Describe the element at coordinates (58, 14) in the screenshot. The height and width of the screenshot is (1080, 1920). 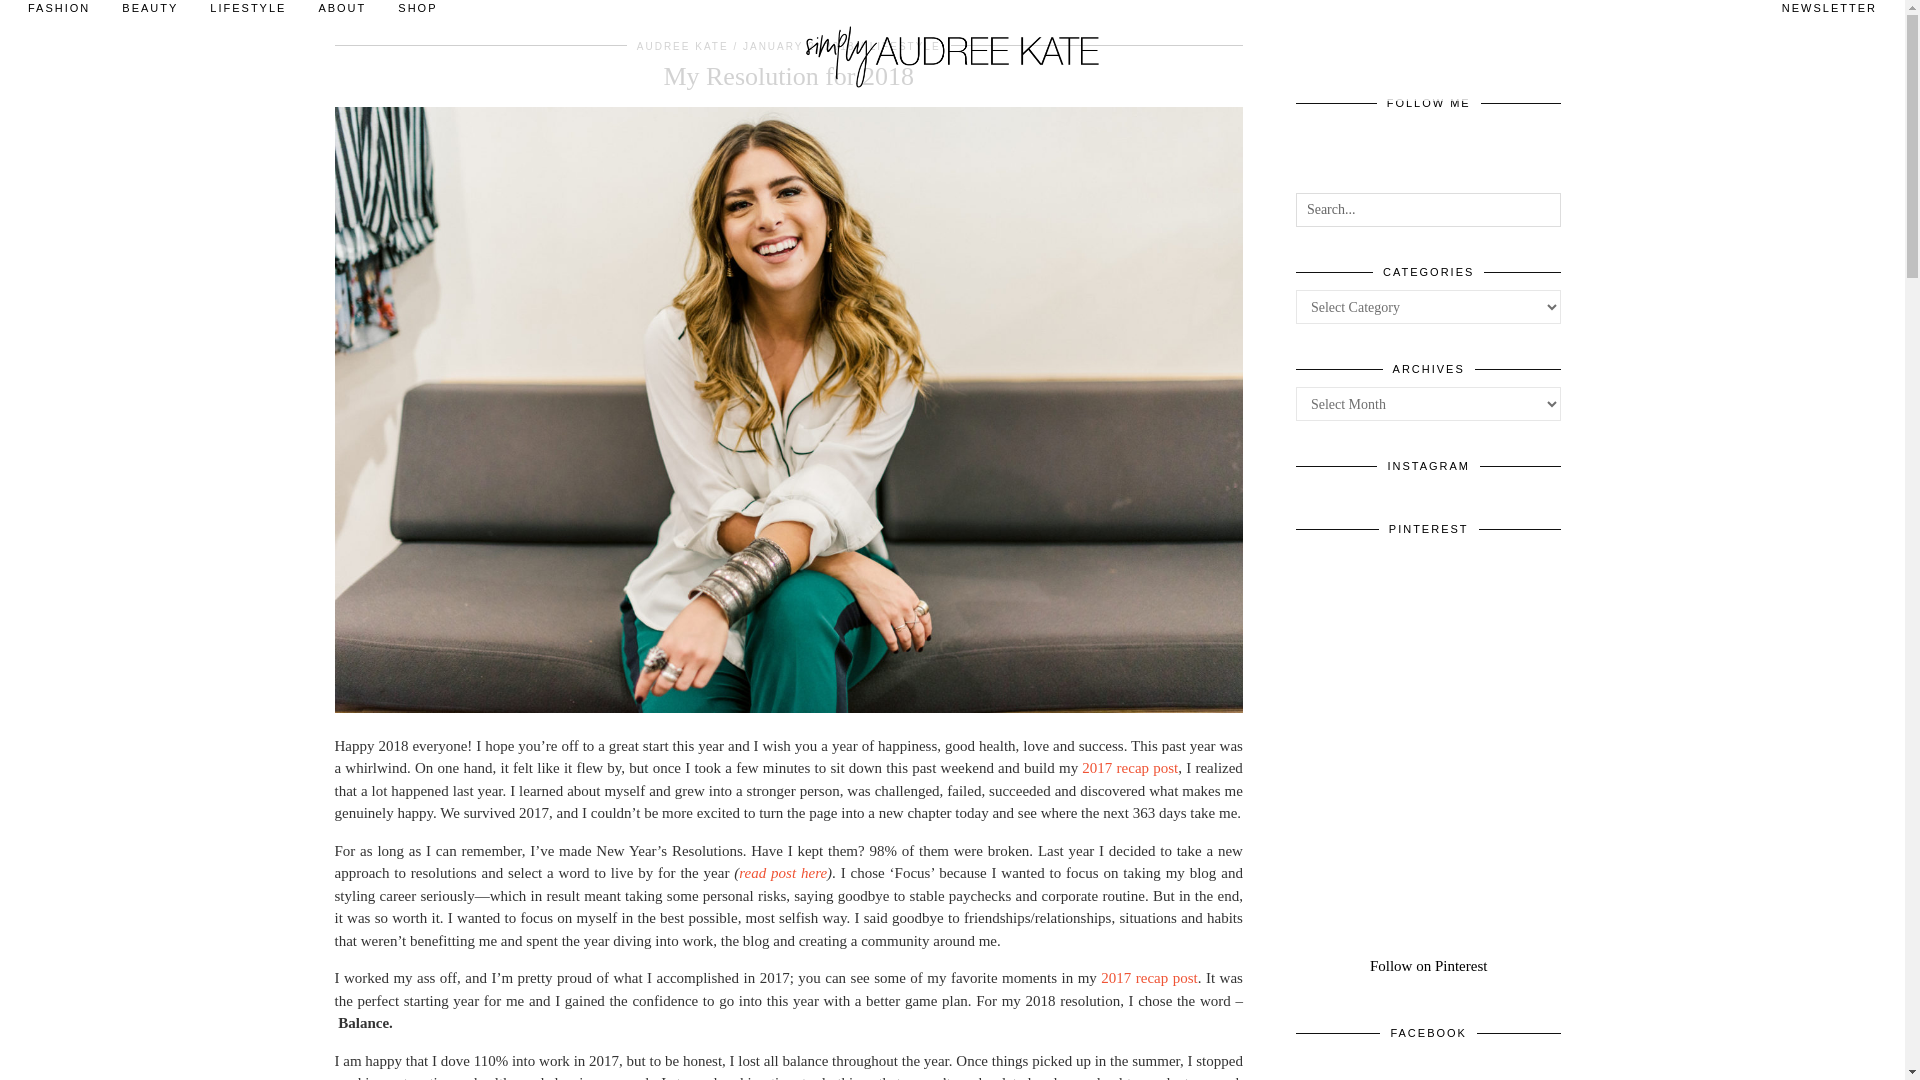
I see `FASHION` at that location.